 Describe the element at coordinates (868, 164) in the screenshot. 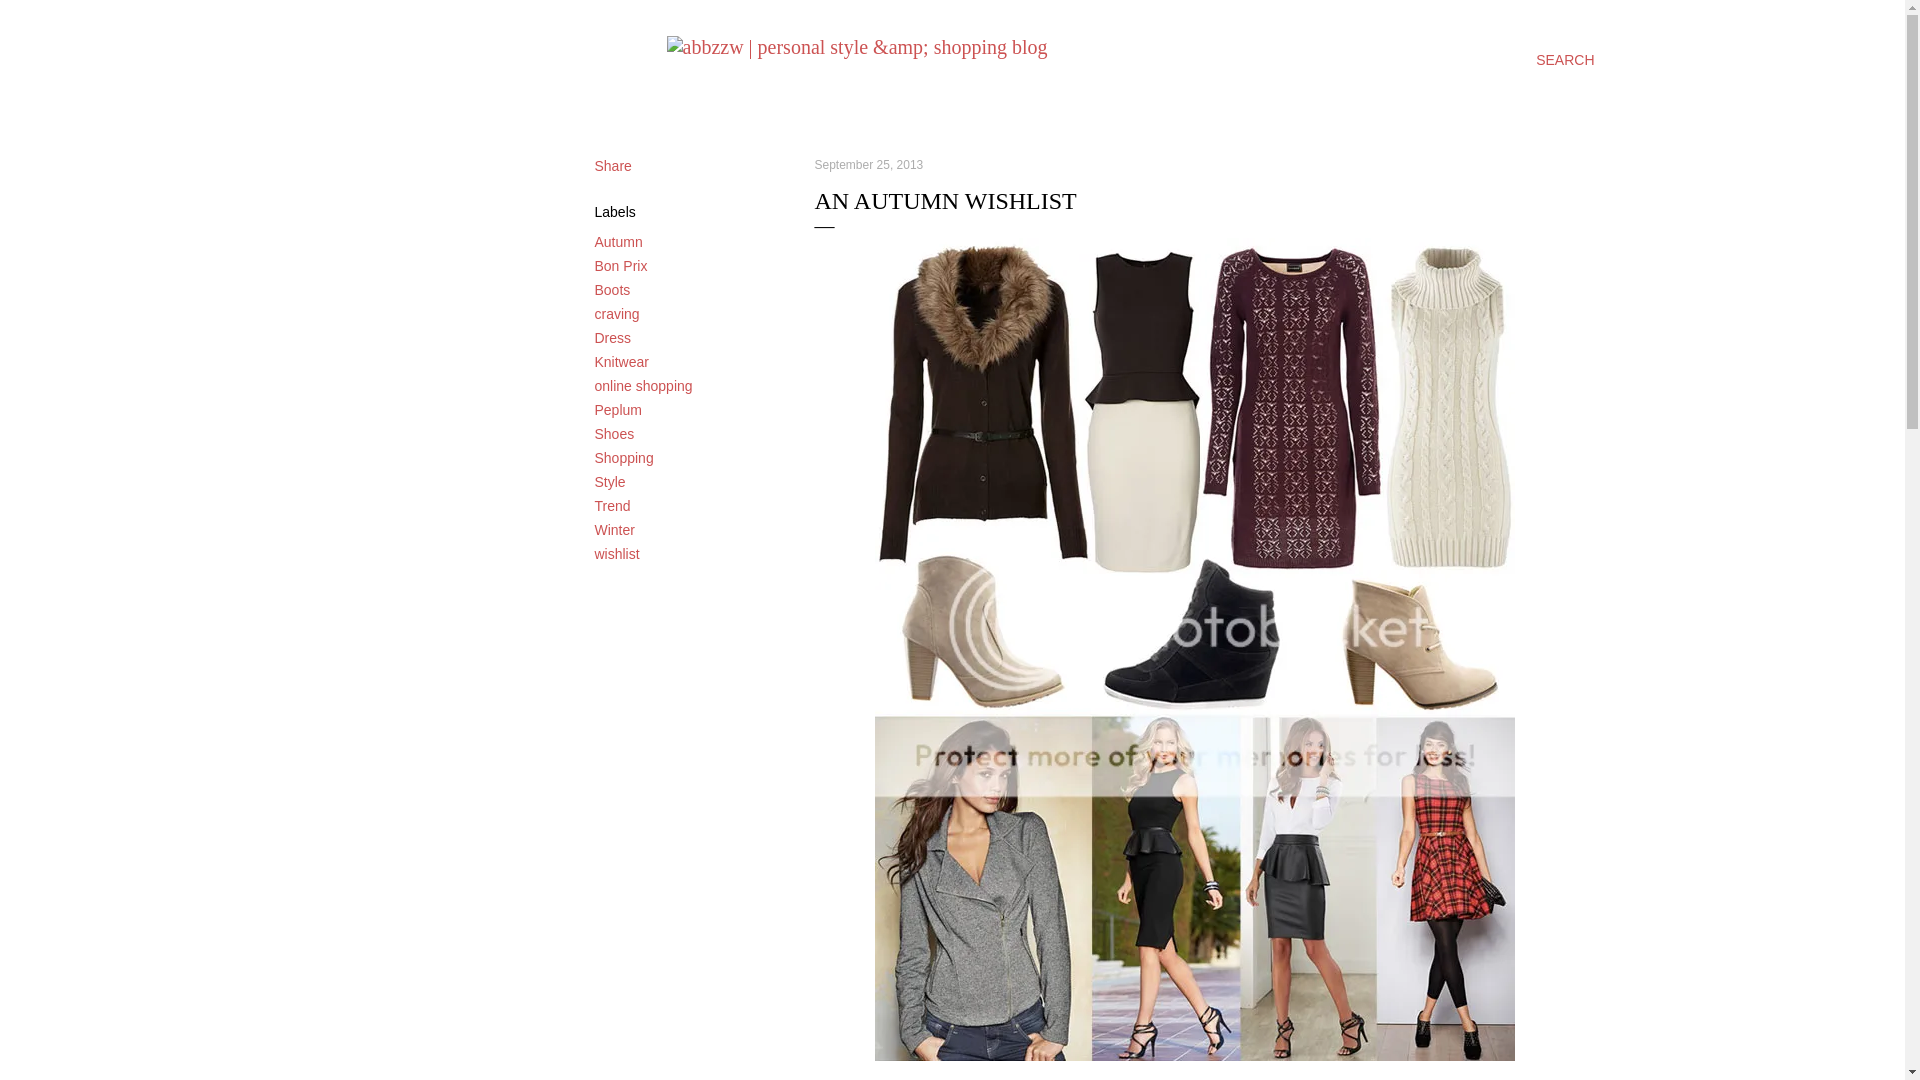

I see `permanent link` at that location.